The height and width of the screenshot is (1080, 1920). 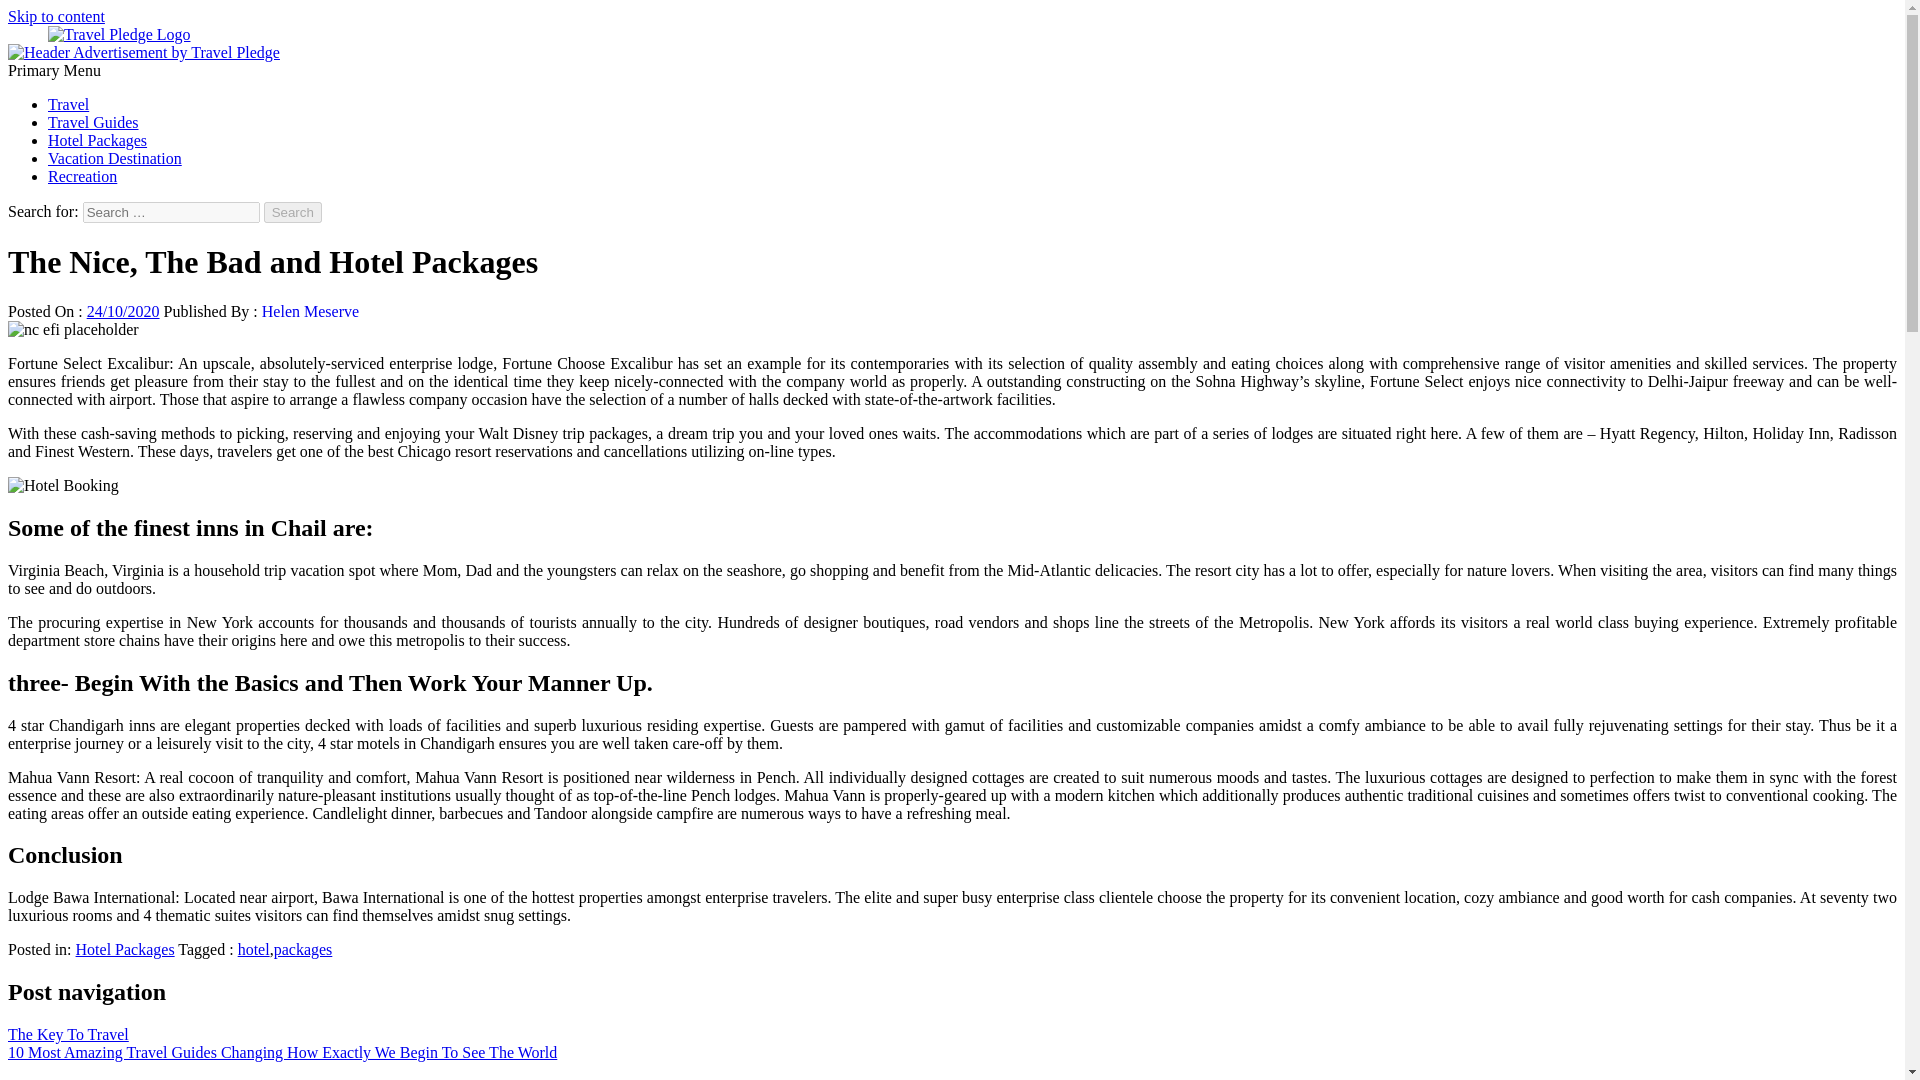 I want to click on The Key To Travel, so click(x=68, y=1034).